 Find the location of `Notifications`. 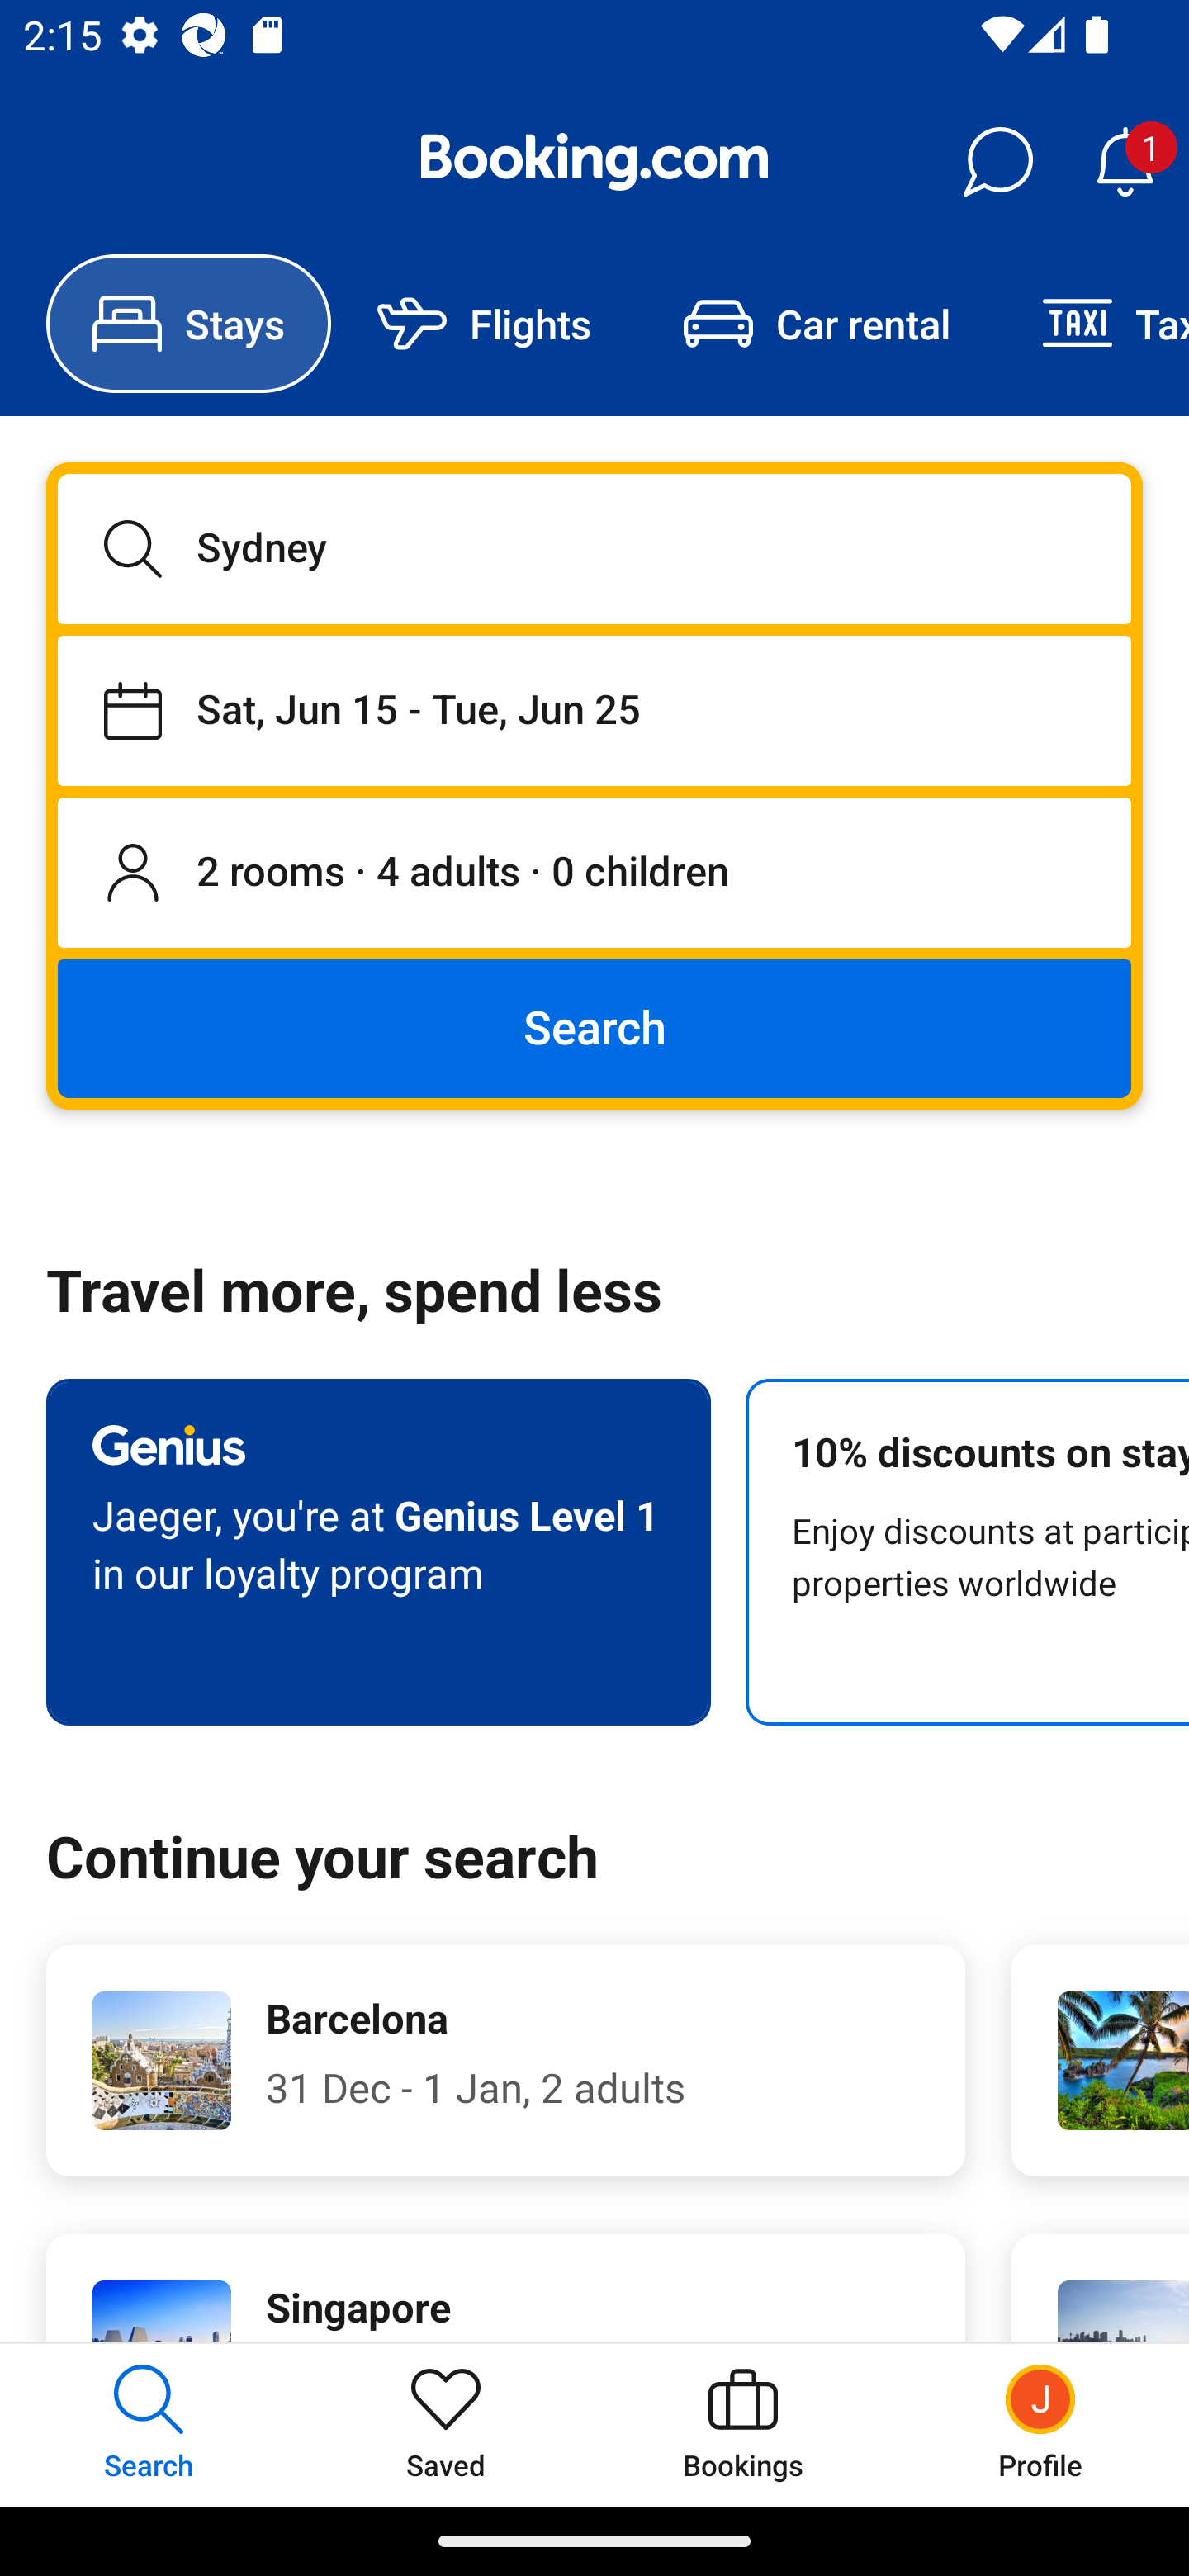

Notifications is located at coordinates (1125, 162).